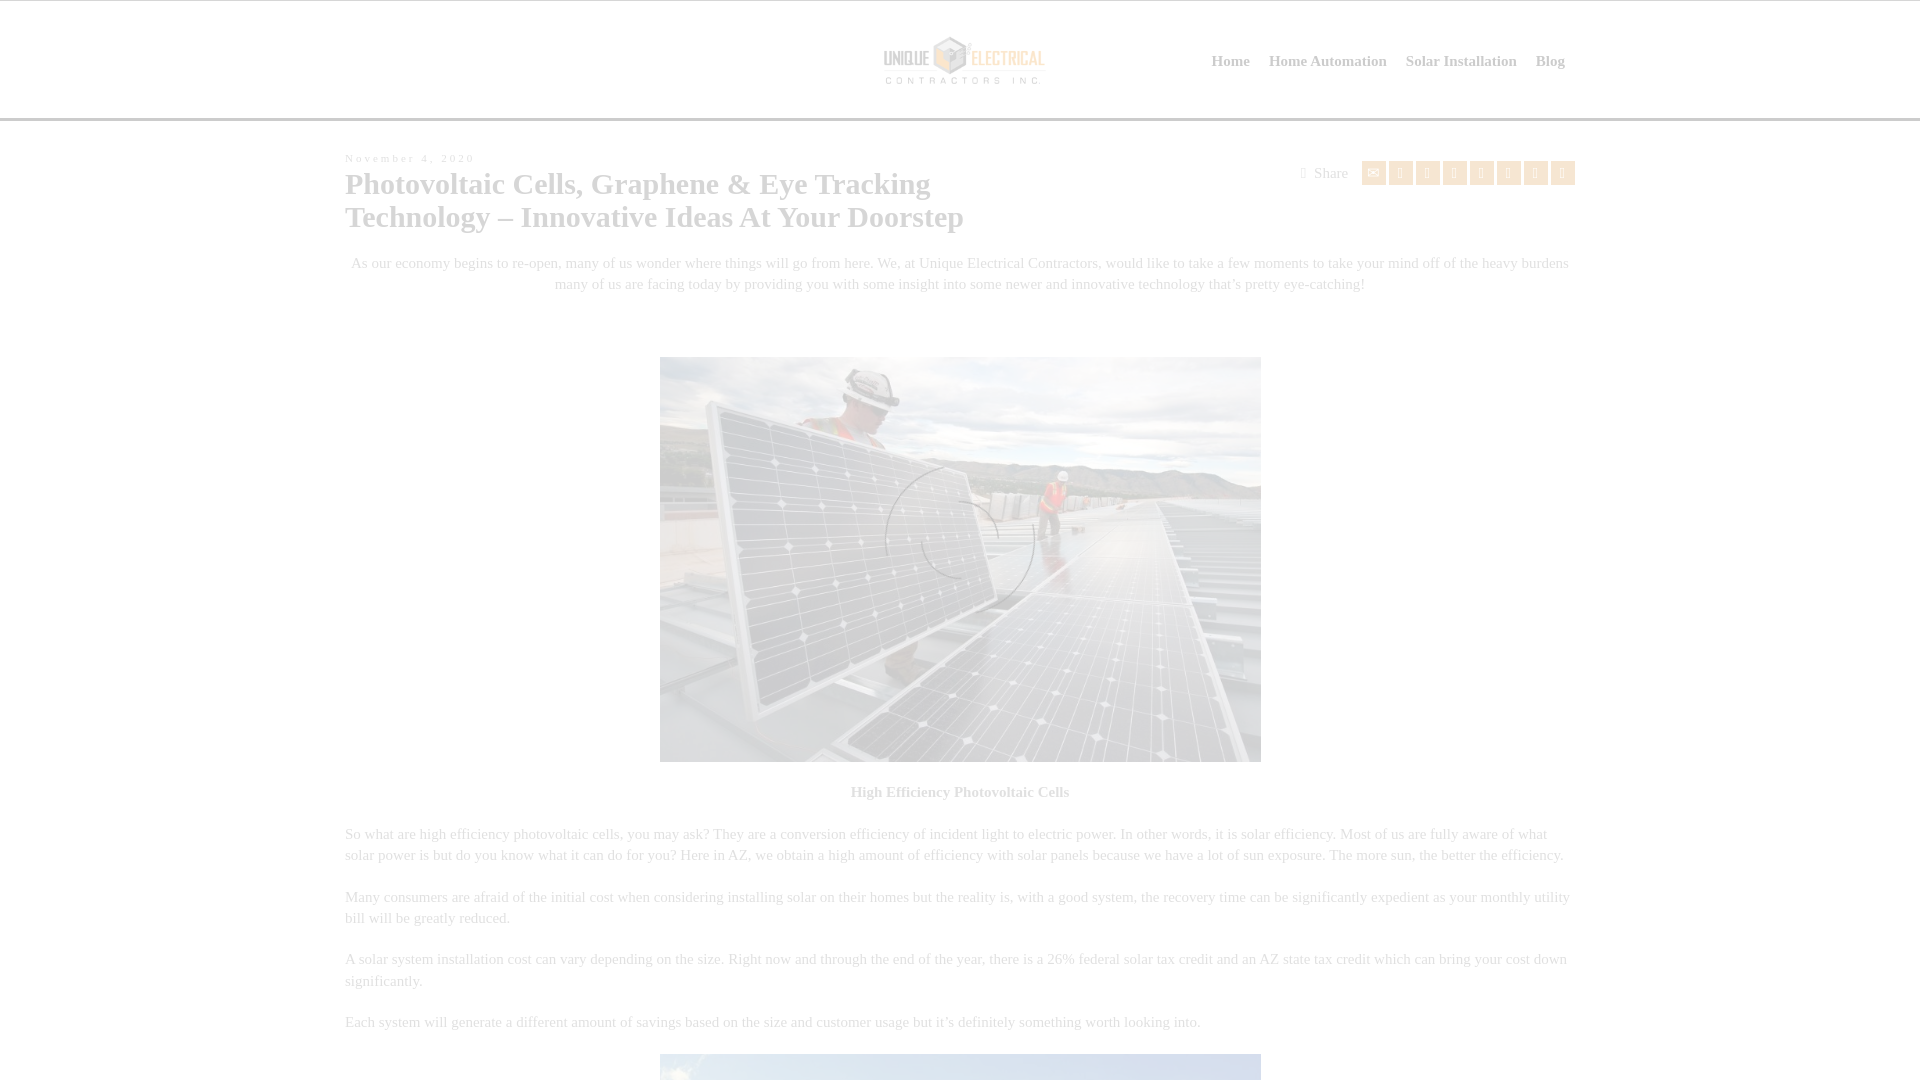  What do you see at coordinates (1562, 172) in the screenshot?
I see `Vkontakte` at bounding box center [1562, 172].